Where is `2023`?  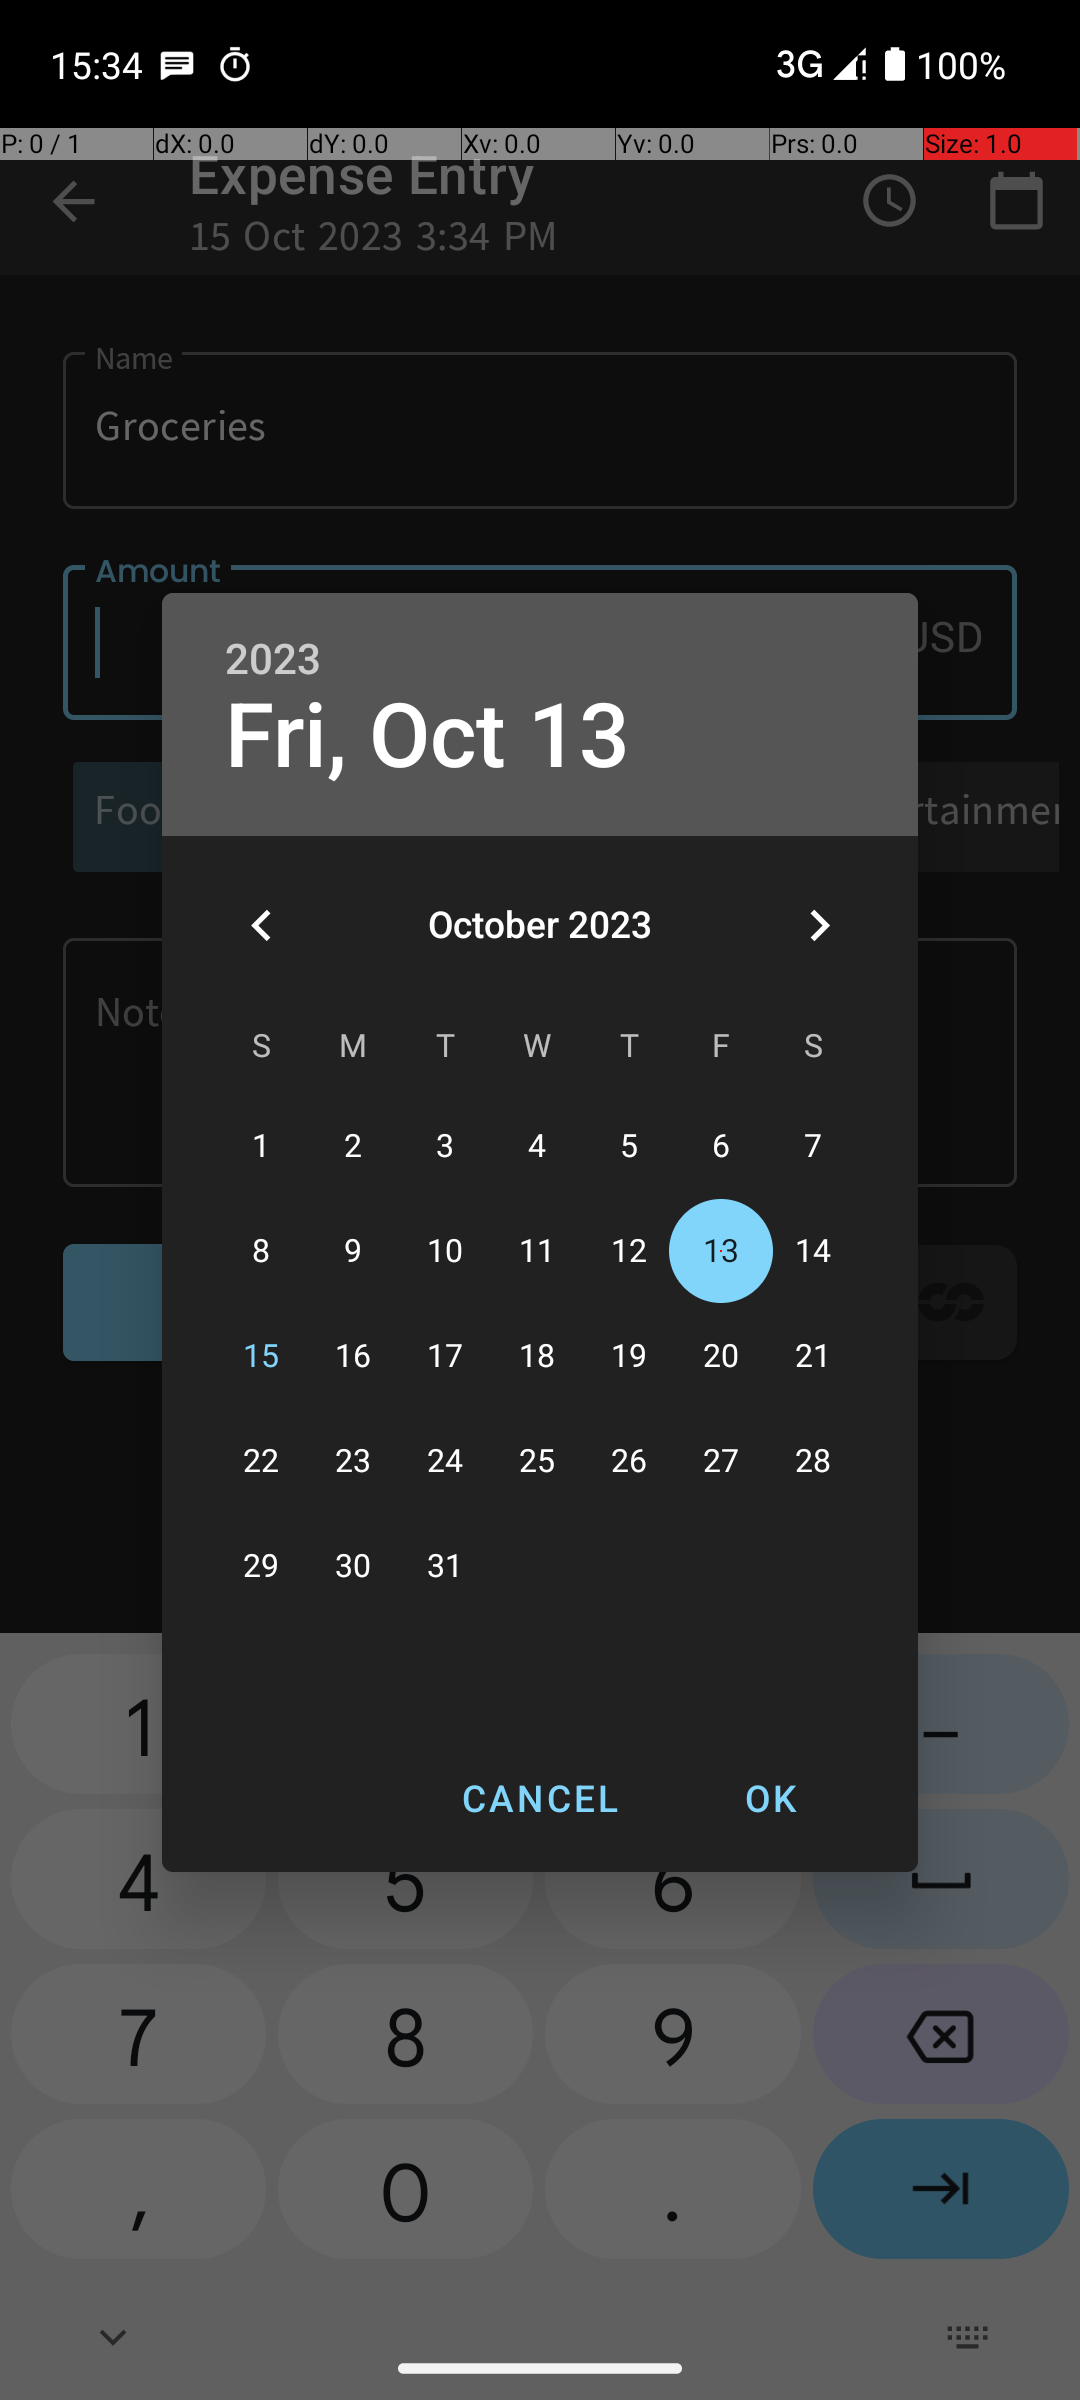
2023 is located at coordinates (273, 660).